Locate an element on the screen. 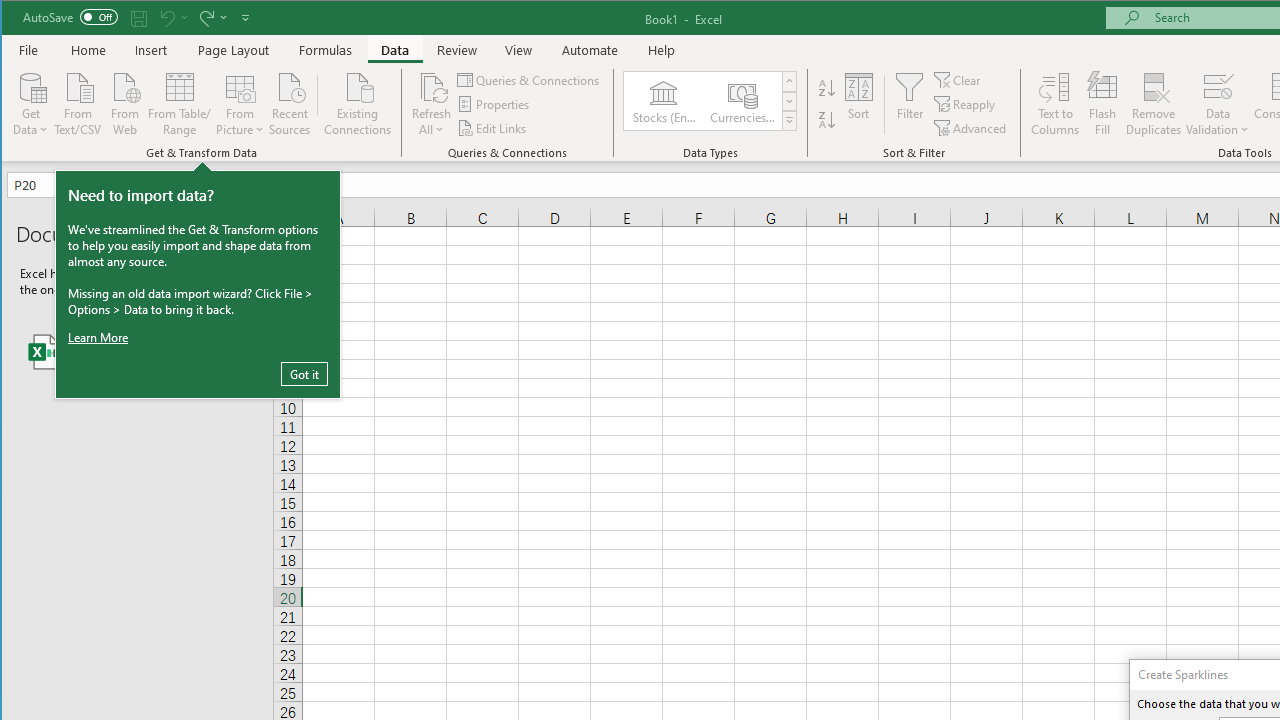 This screenshot has width=1280, height=720. More Options is located at coordinates (1218, 123).